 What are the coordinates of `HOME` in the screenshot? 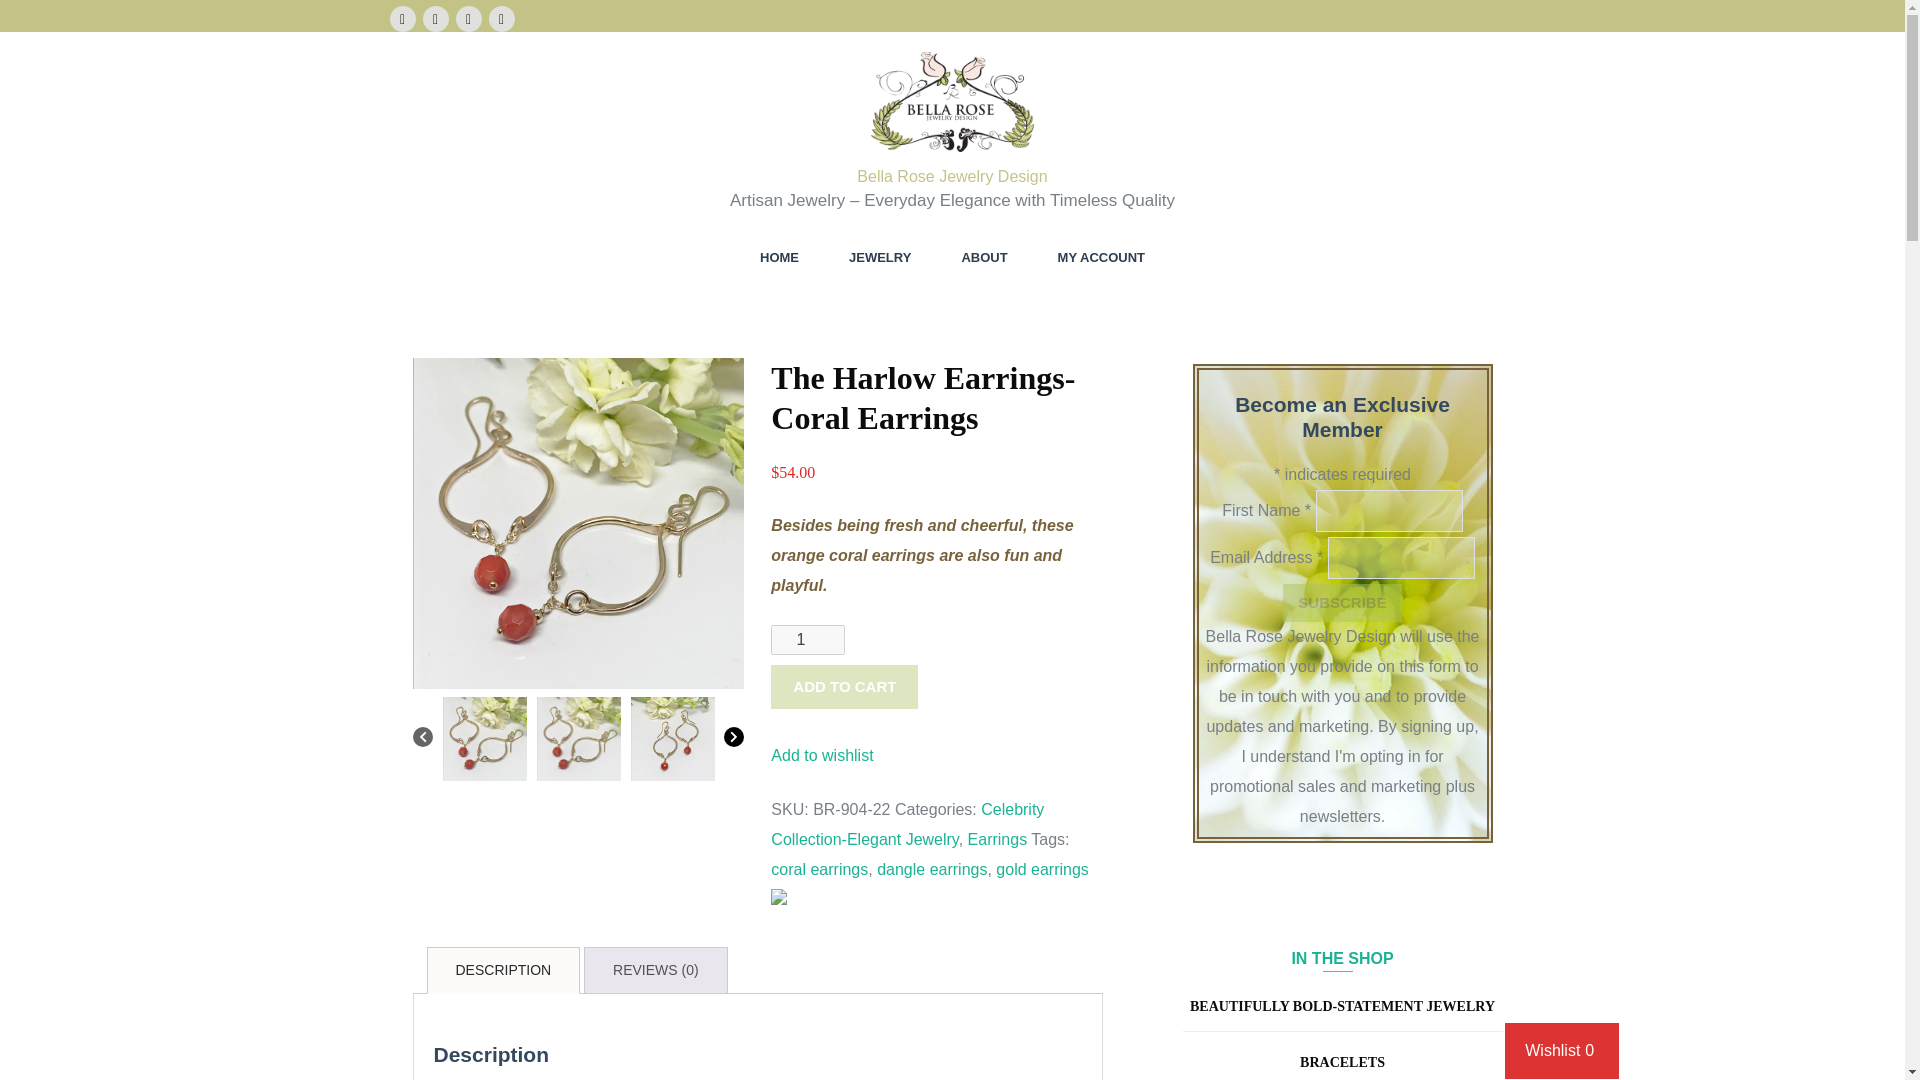 It's located at (779, 257).